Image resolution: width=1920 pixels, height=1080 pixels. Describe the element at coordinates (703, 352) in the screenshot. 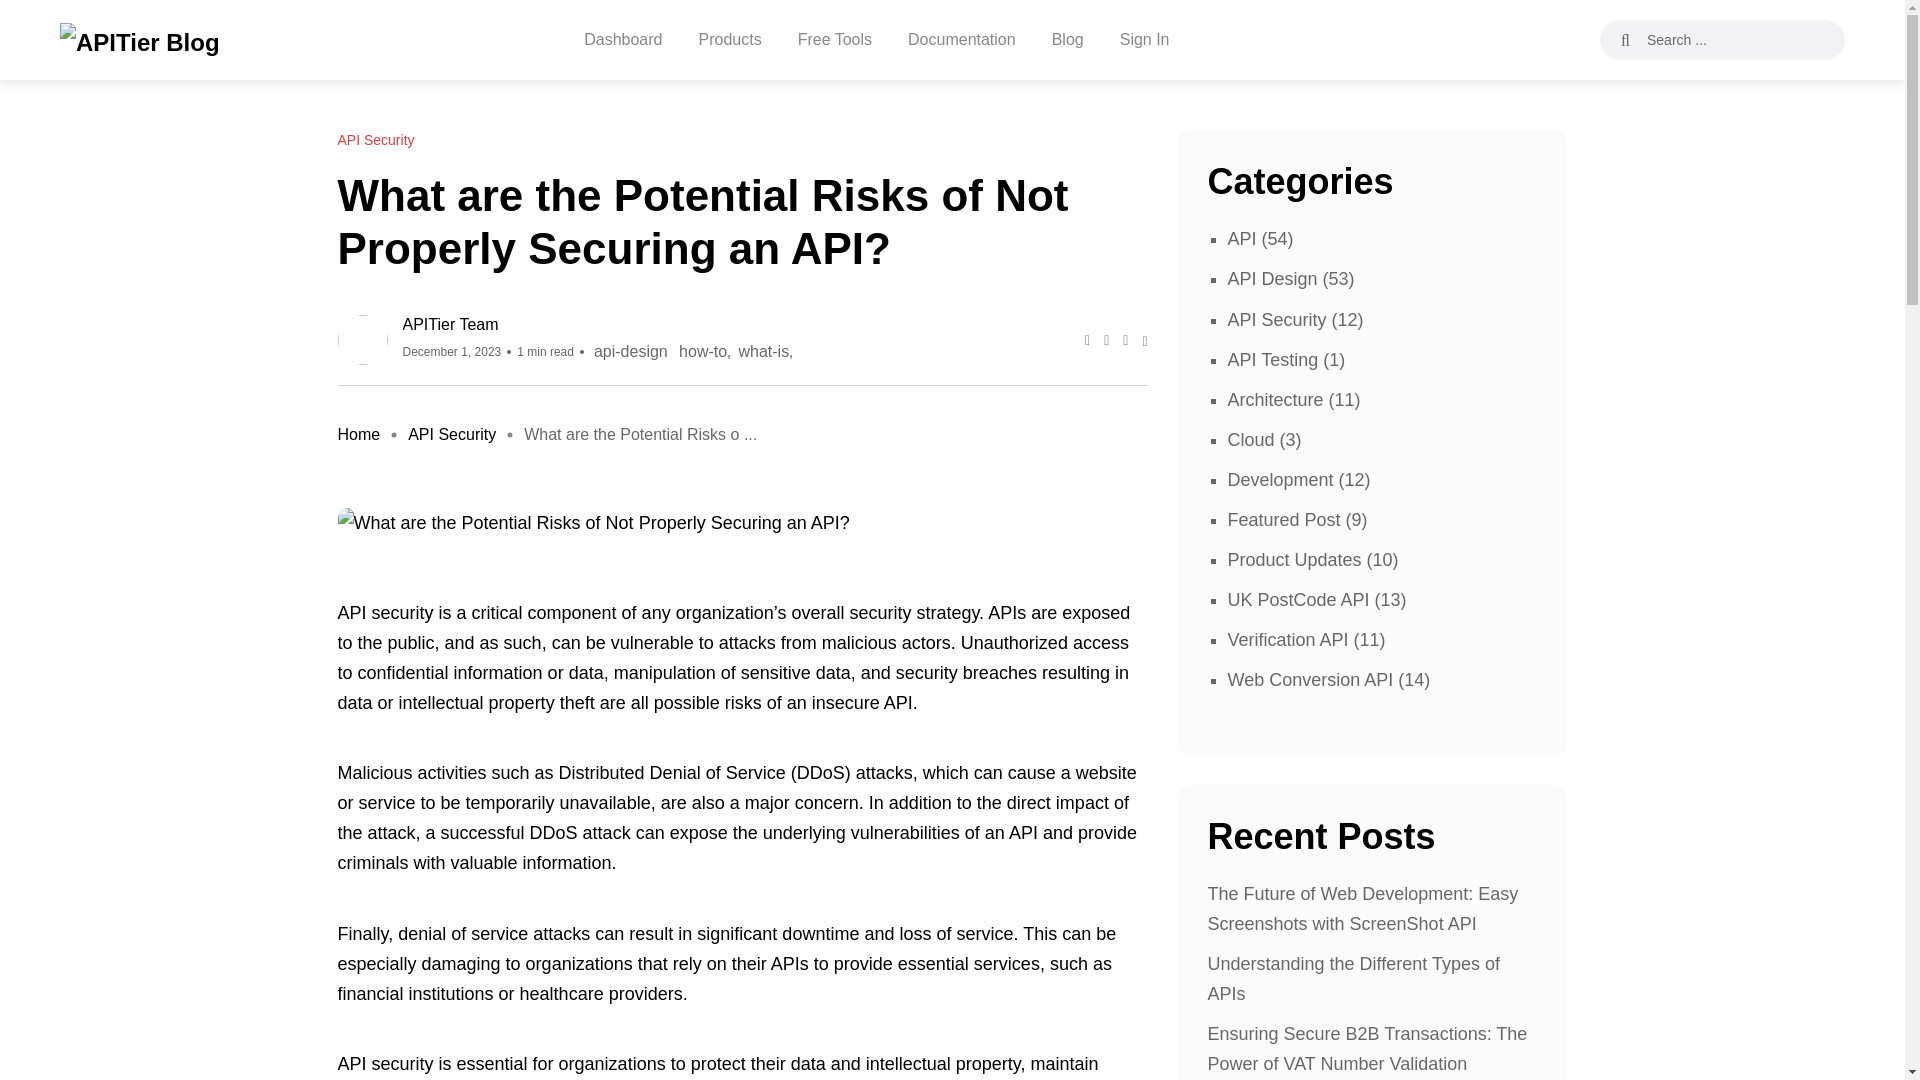

I see `how-to` at that location.